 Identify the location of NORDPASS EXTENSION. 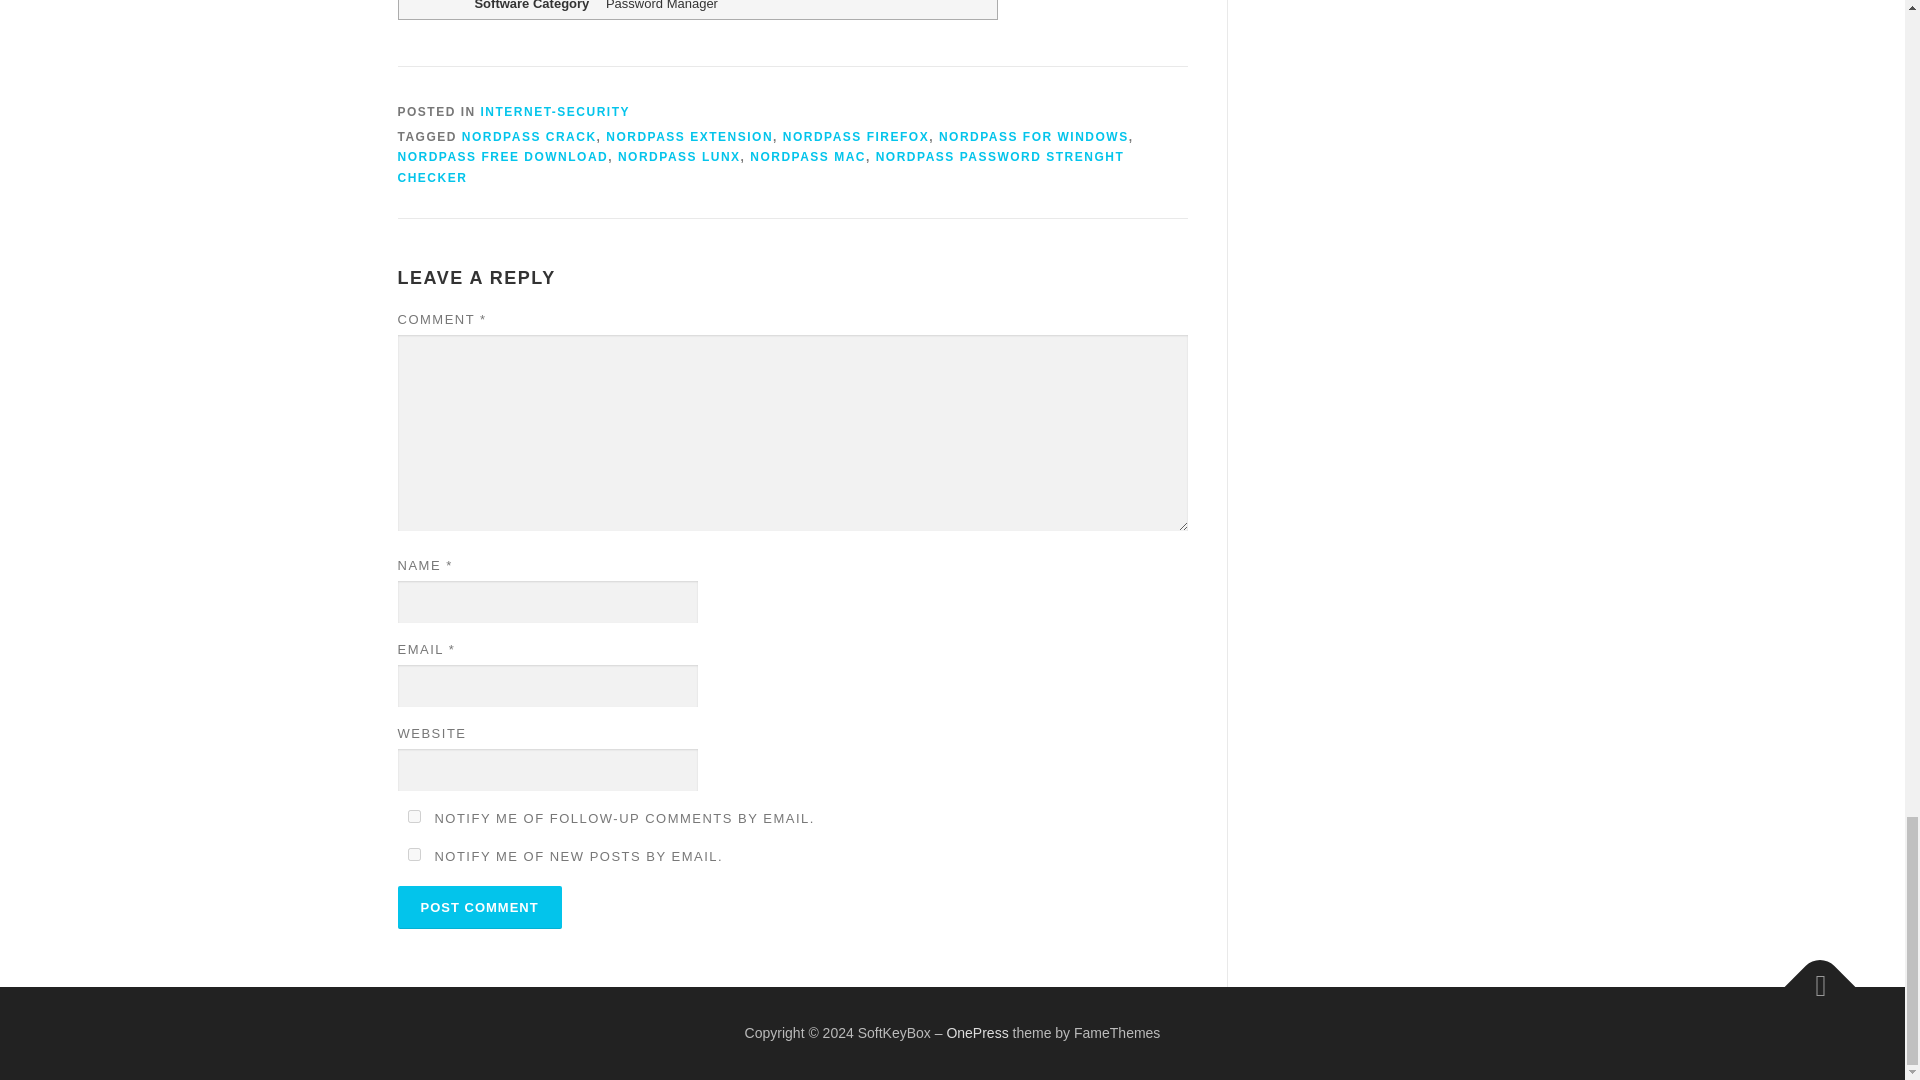
(690, 136).